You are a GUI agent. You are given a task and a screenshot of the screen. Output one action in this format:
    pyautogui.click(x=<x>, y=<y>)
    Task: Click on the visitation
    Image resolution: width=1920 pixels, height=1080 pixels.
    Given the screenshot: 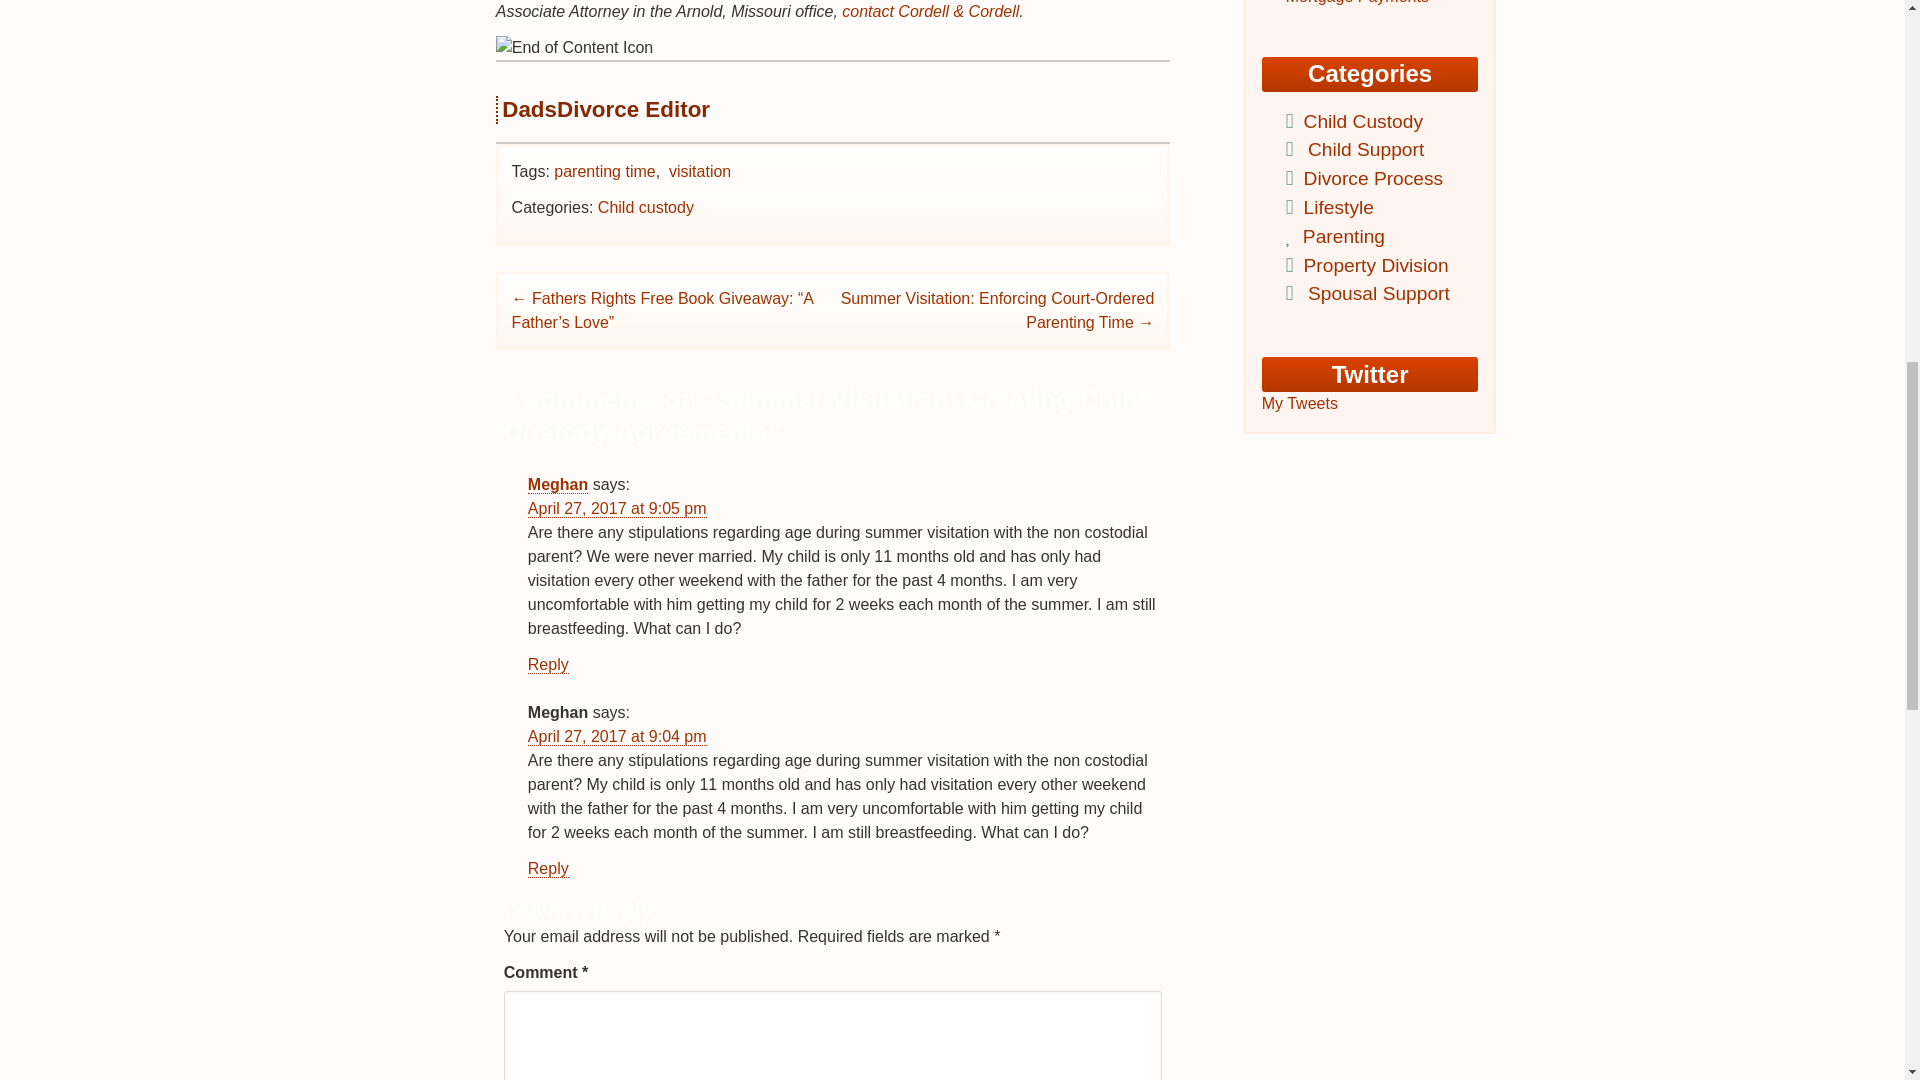 What is the action you would take?
    pyautogui.click(x=700, y=172)
    